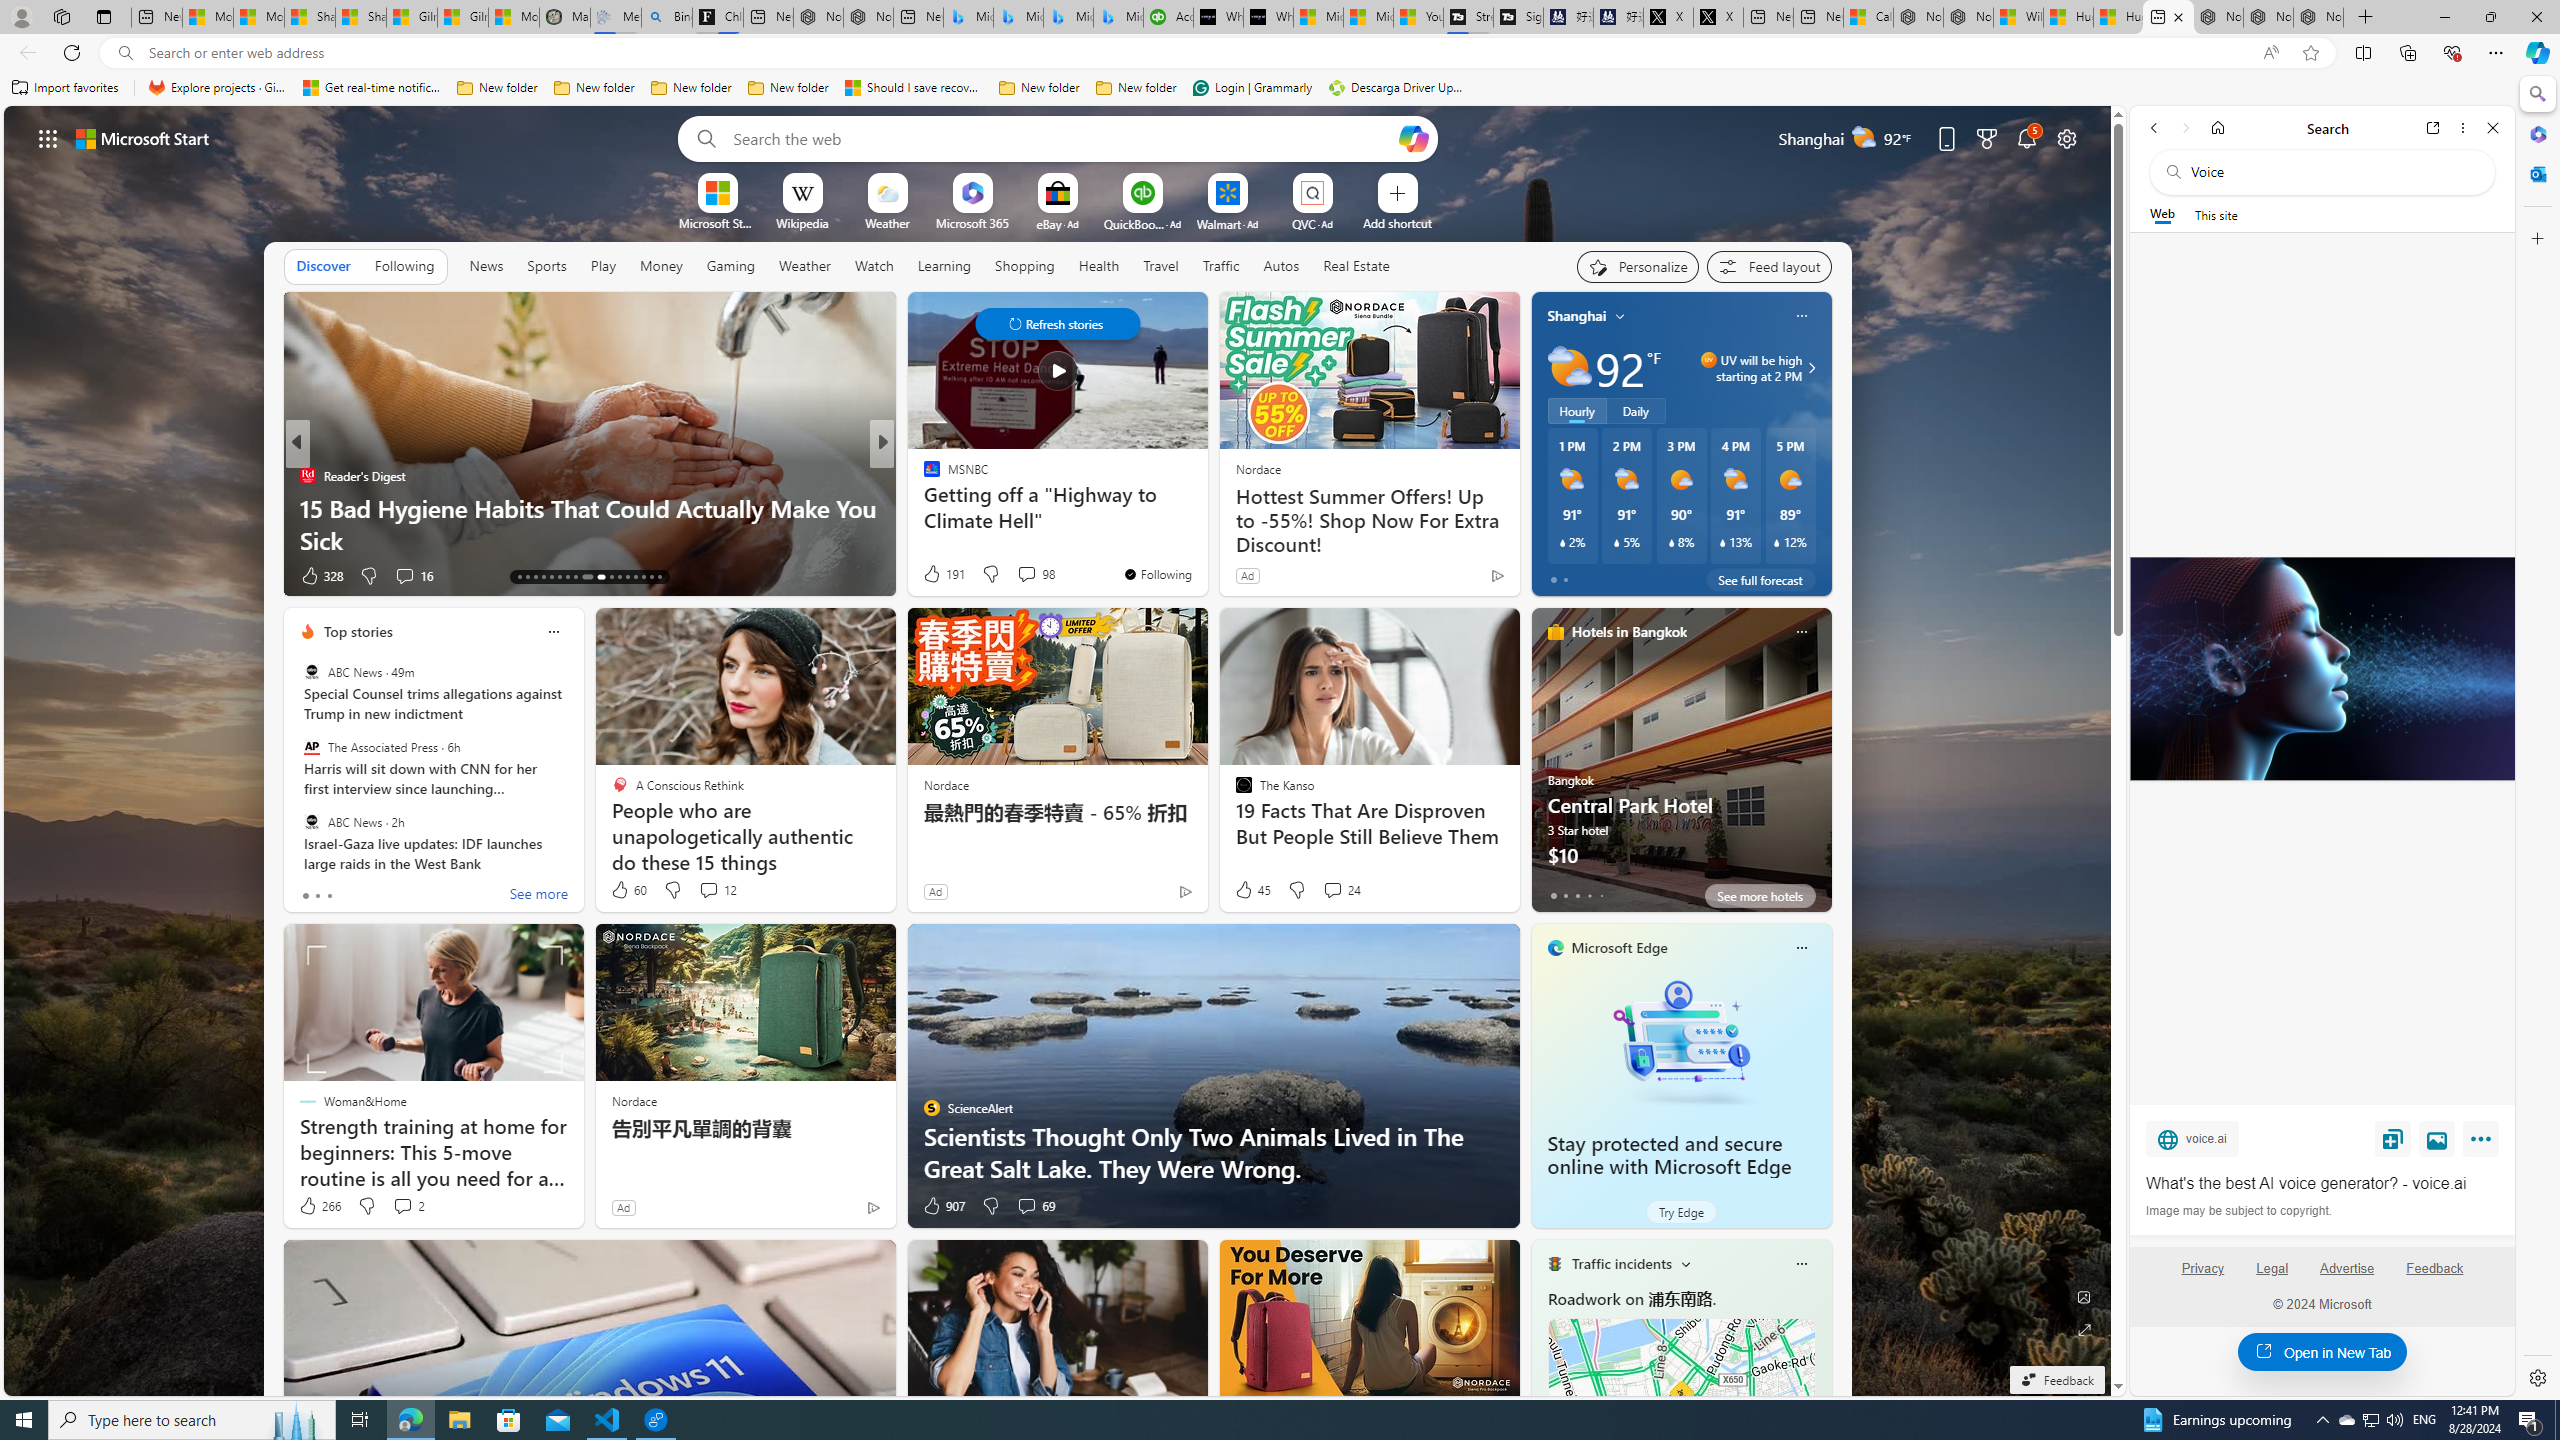 Image resolution: width=2560 pixels, height=1440 pixels. I want to click on AutomationID: tab-19, so click(566, 577).